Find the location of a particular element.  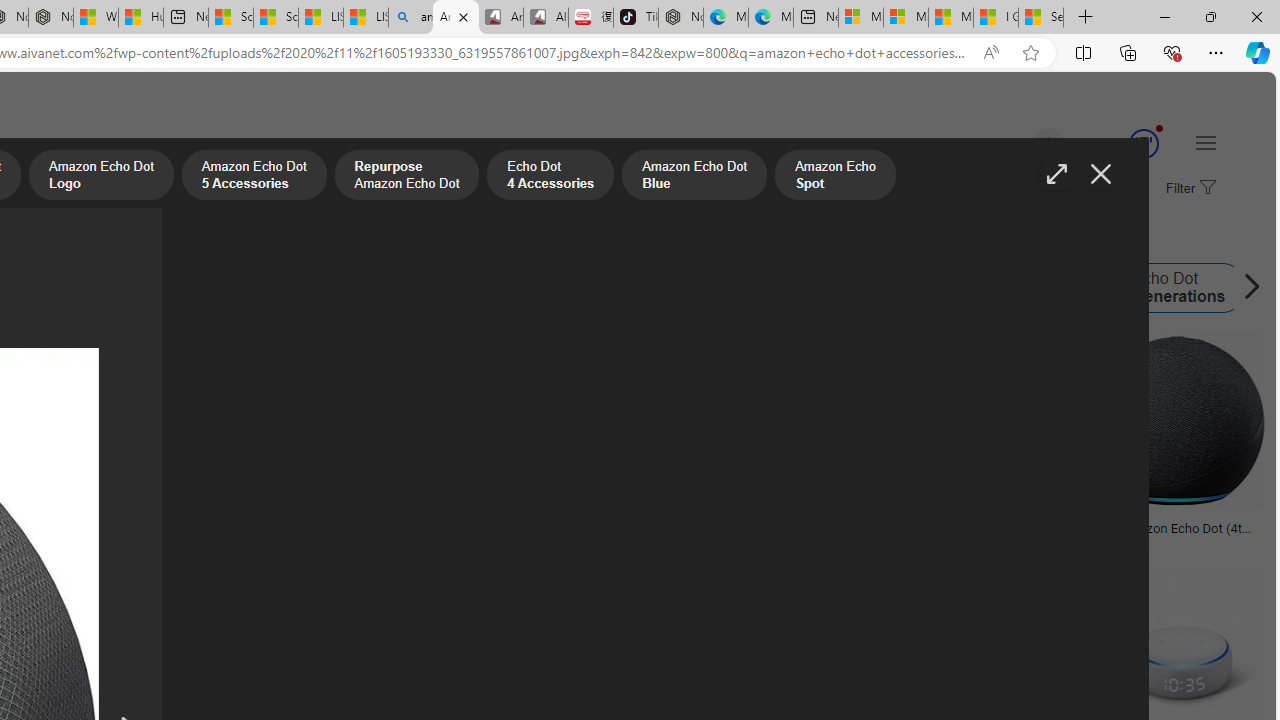

Close image is located at coordinates (1100, 174).